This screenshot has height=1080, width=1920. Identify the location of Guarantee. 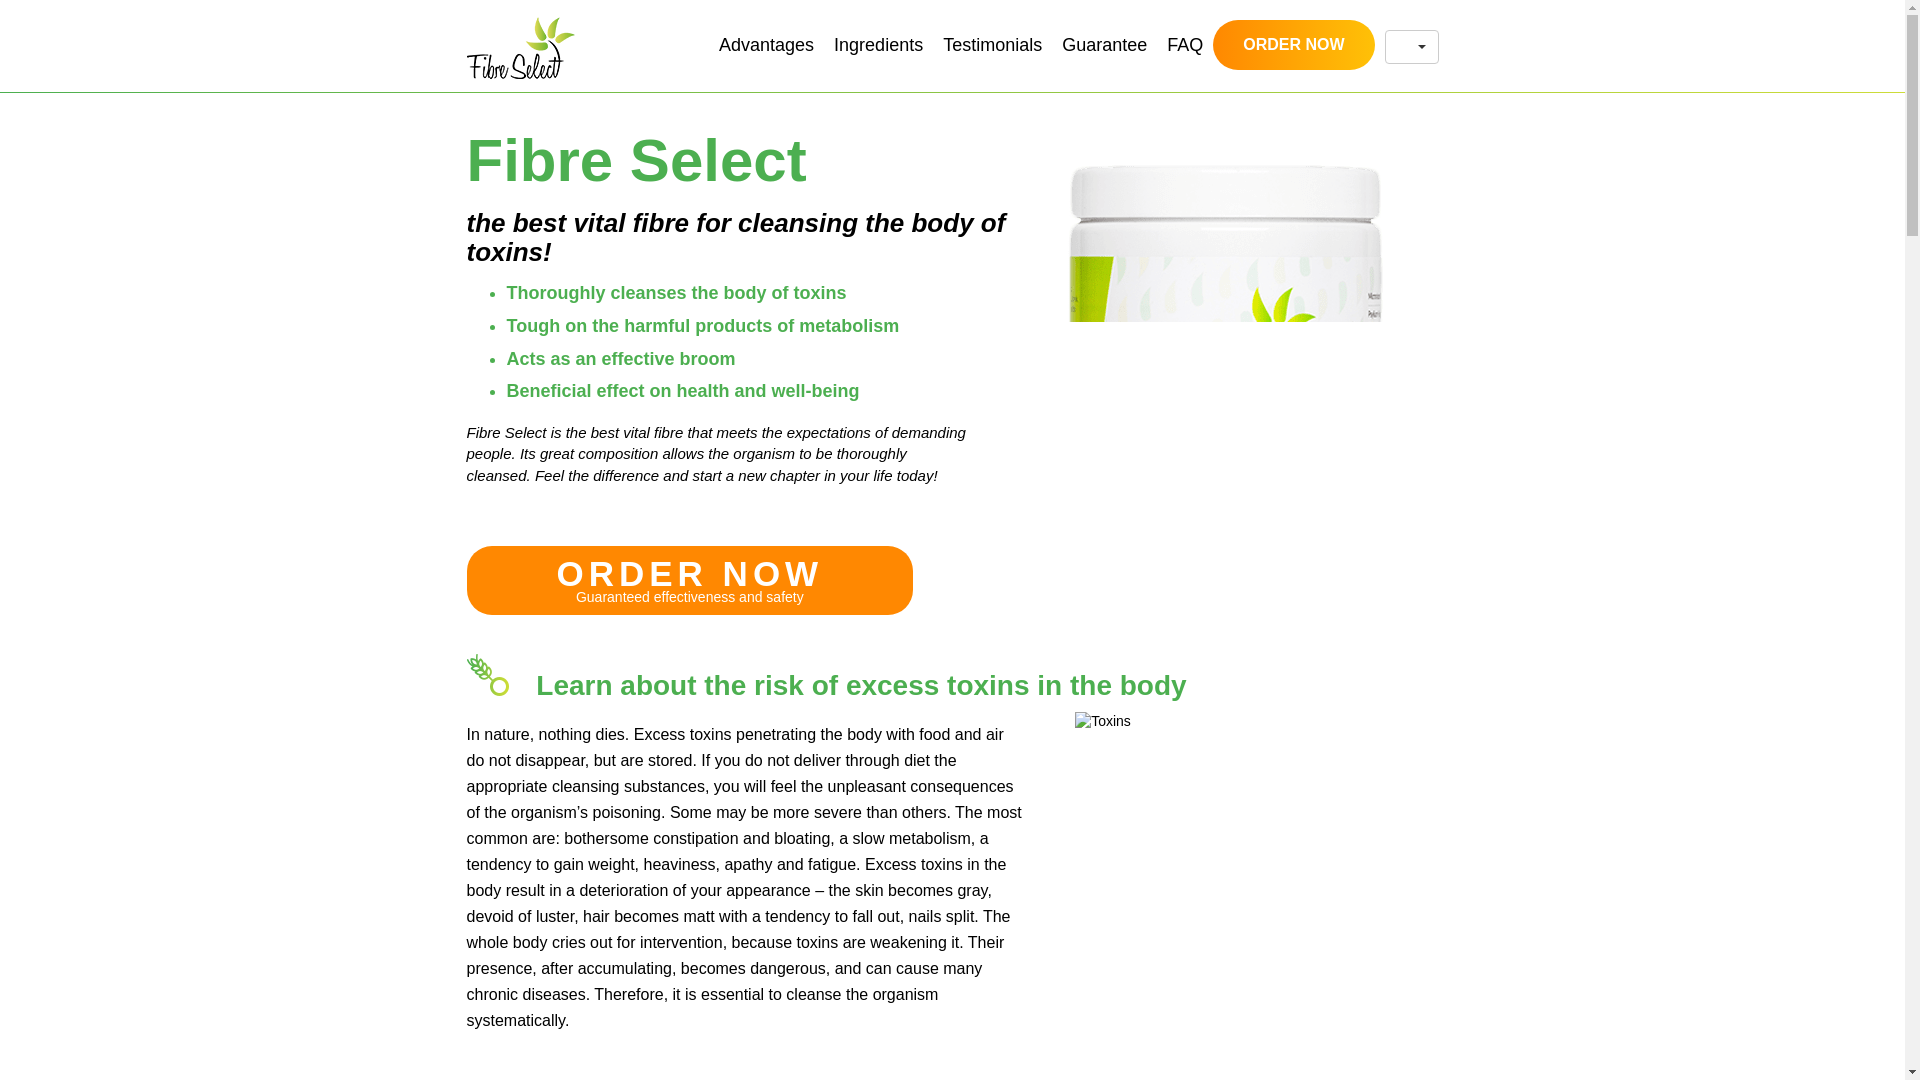
(1104, 45).